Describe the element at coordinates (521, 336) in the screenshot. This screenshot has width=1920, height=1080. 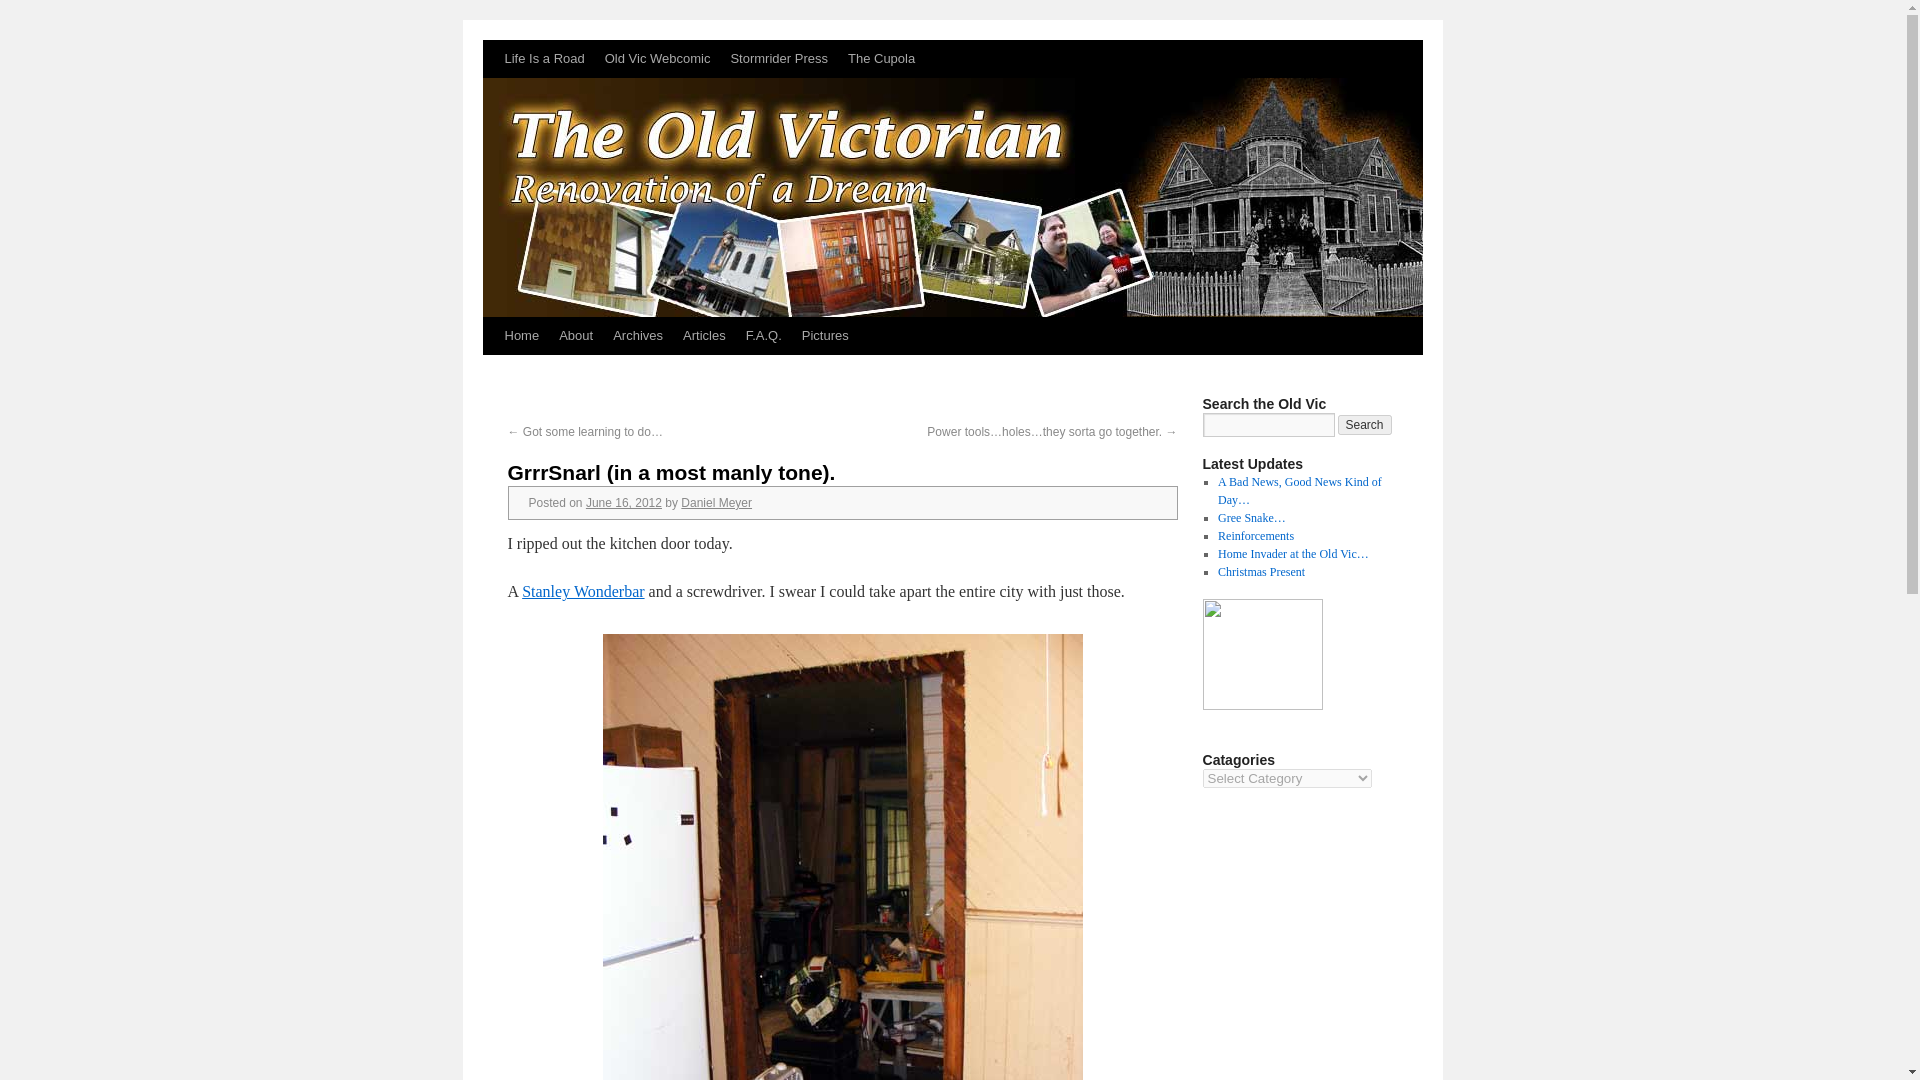
I see `Home` at that location.